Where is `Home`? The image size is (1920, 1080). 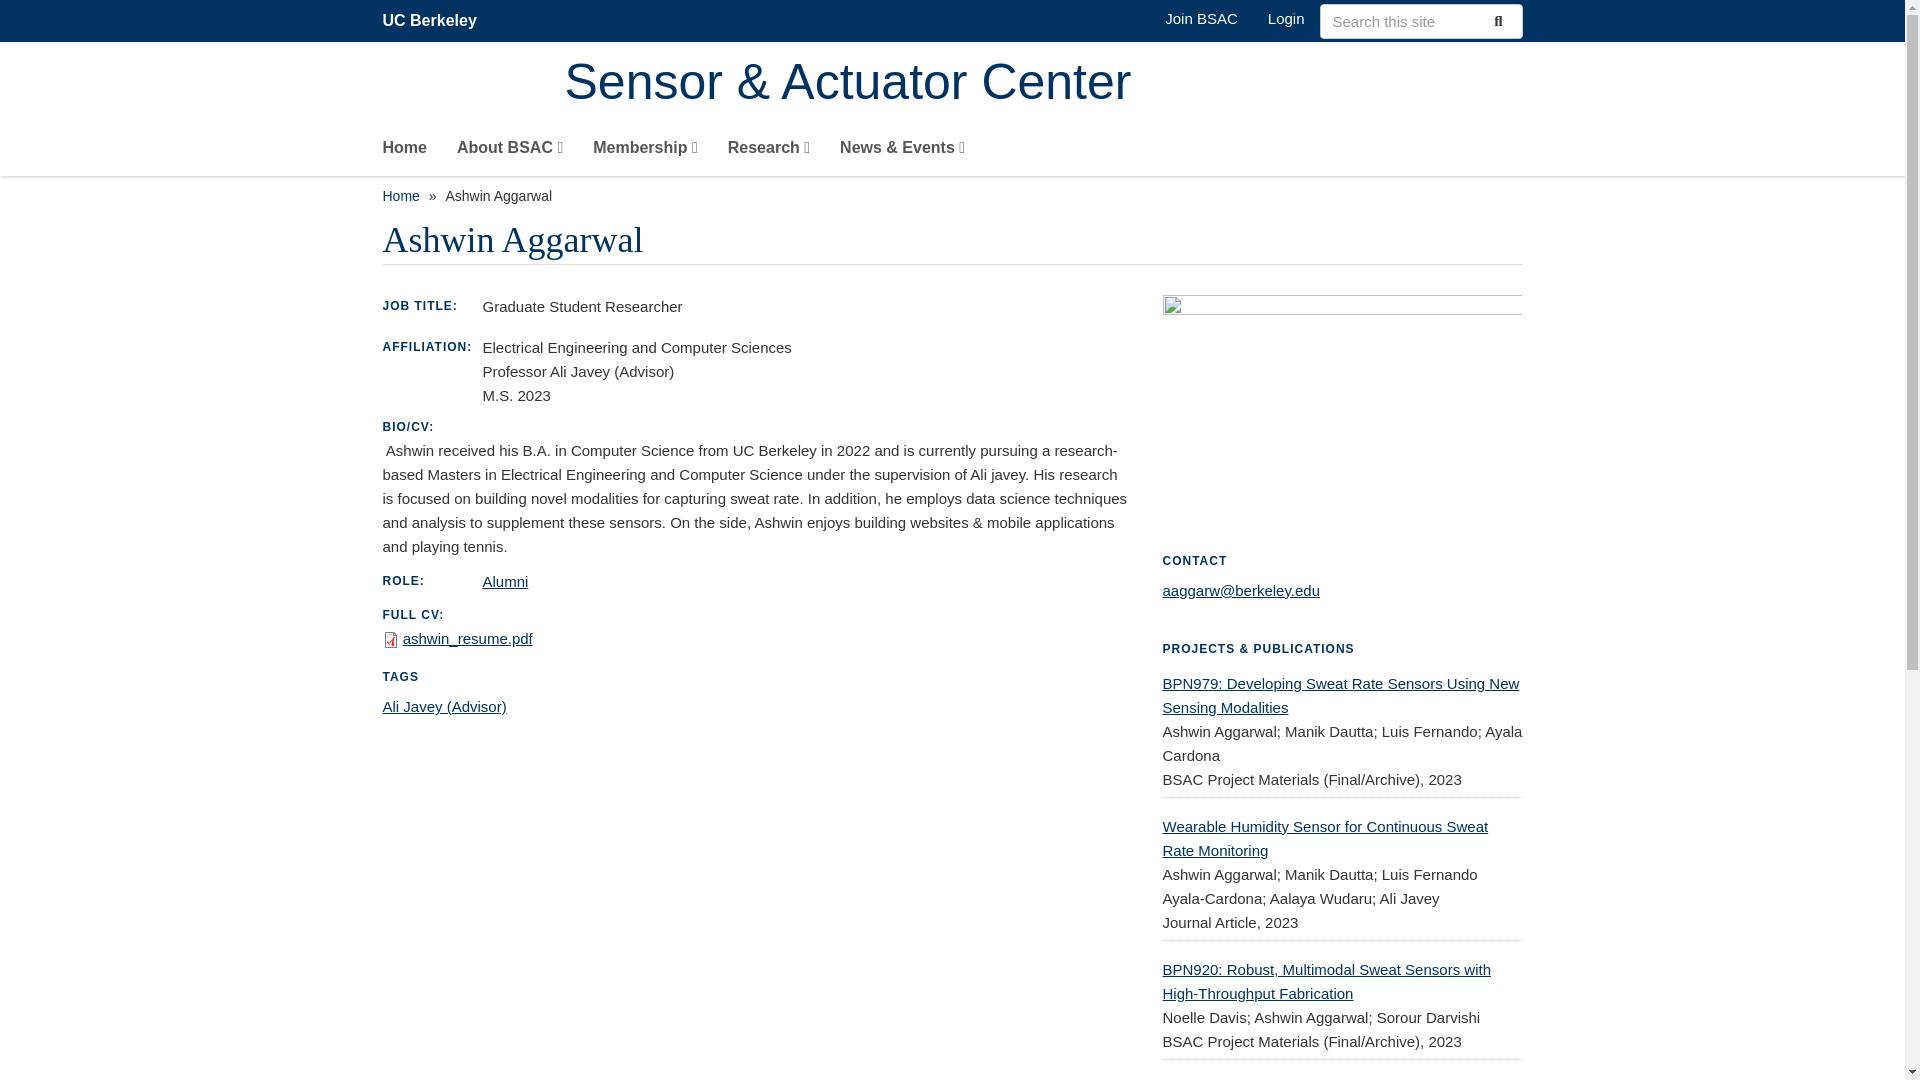 Home is located at coordinates (1043, 84).